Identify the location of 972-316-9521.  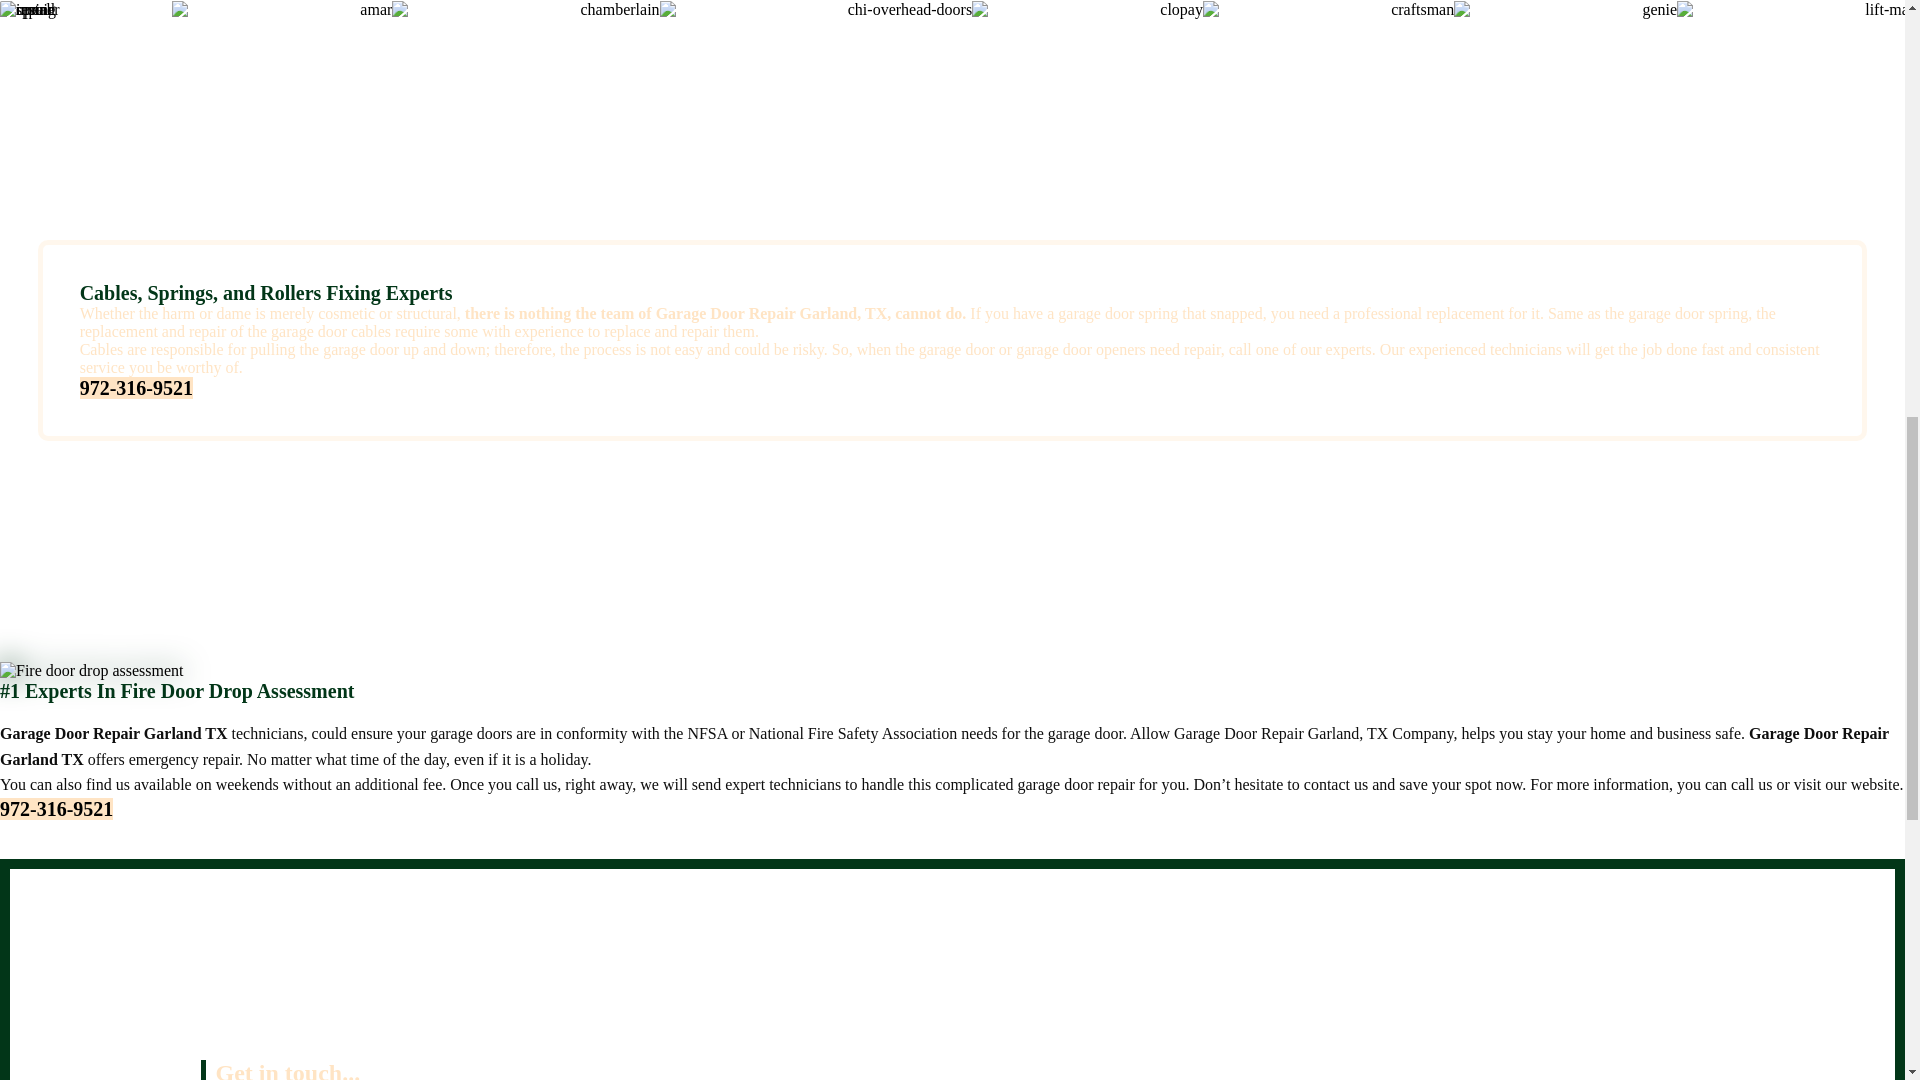
(56, 808).